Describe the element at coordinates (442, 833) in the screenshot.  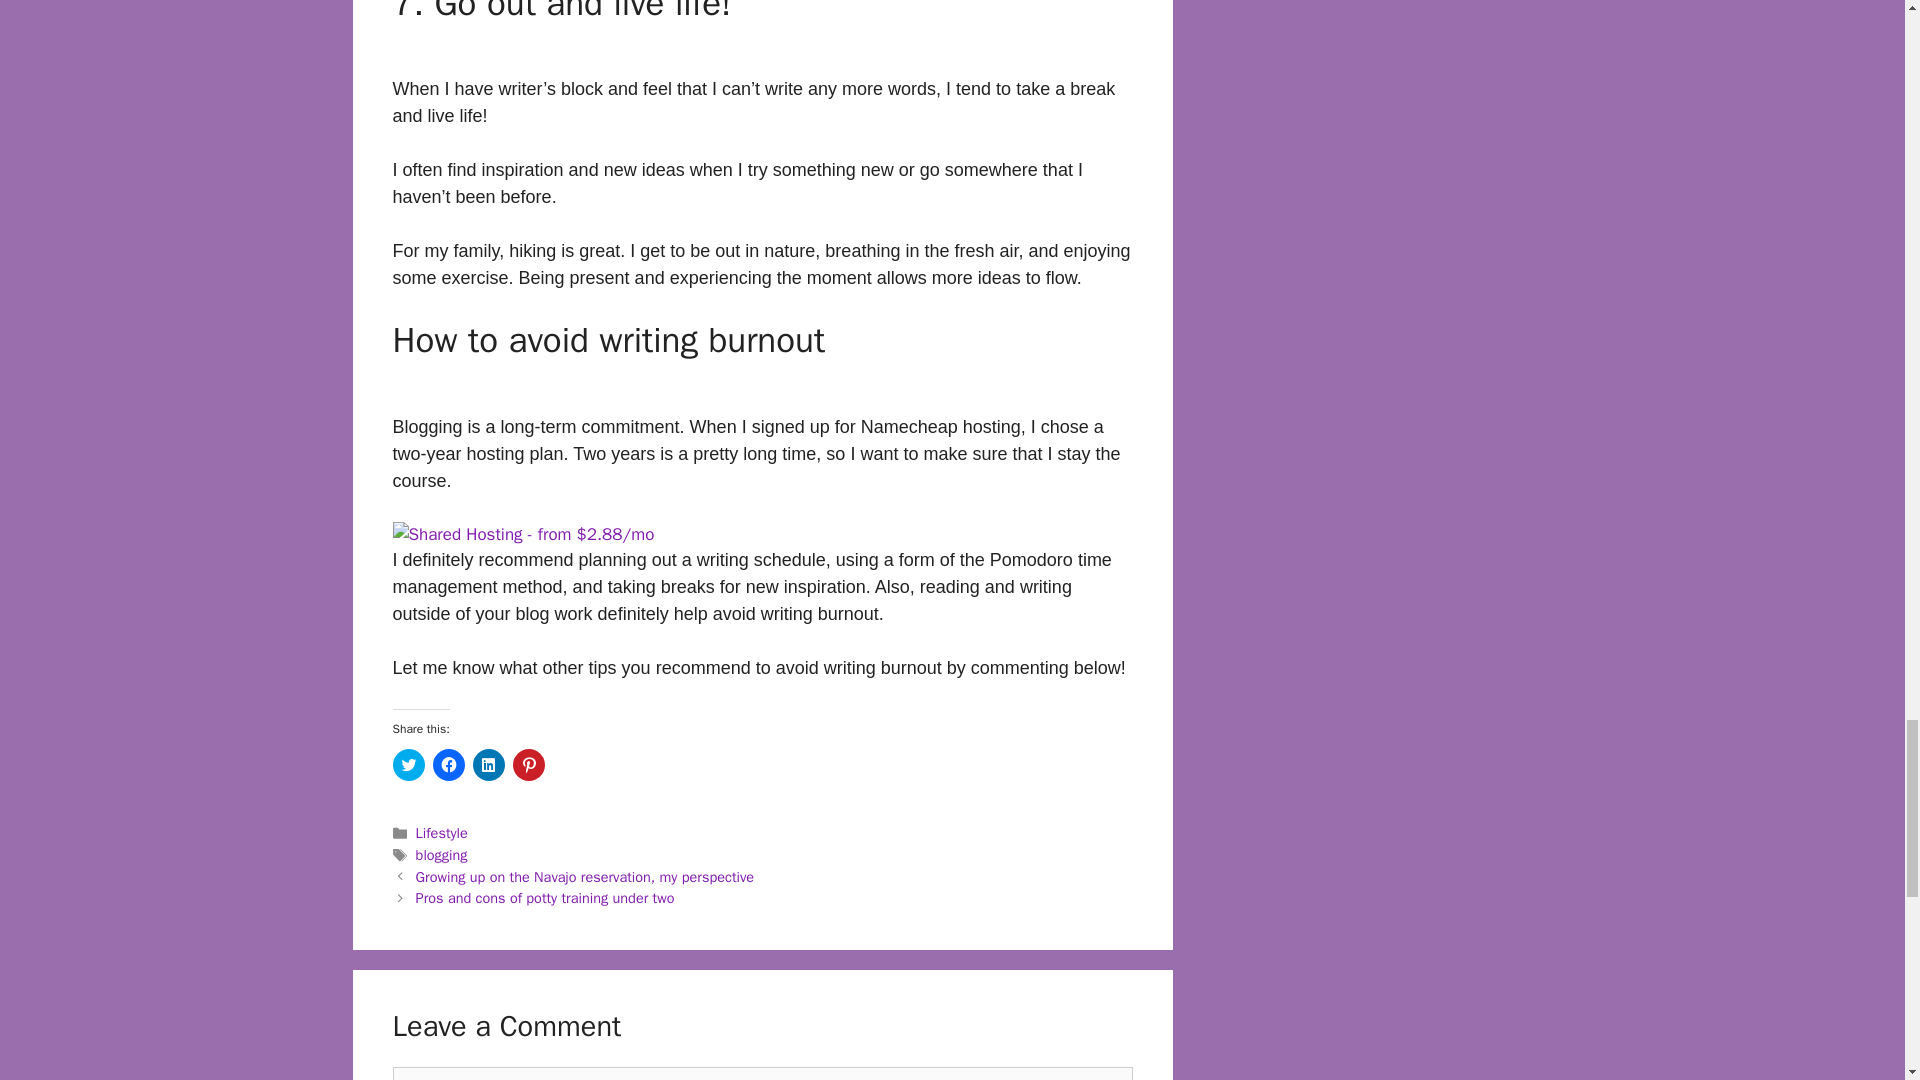
I see `Lifestyle` at that location.